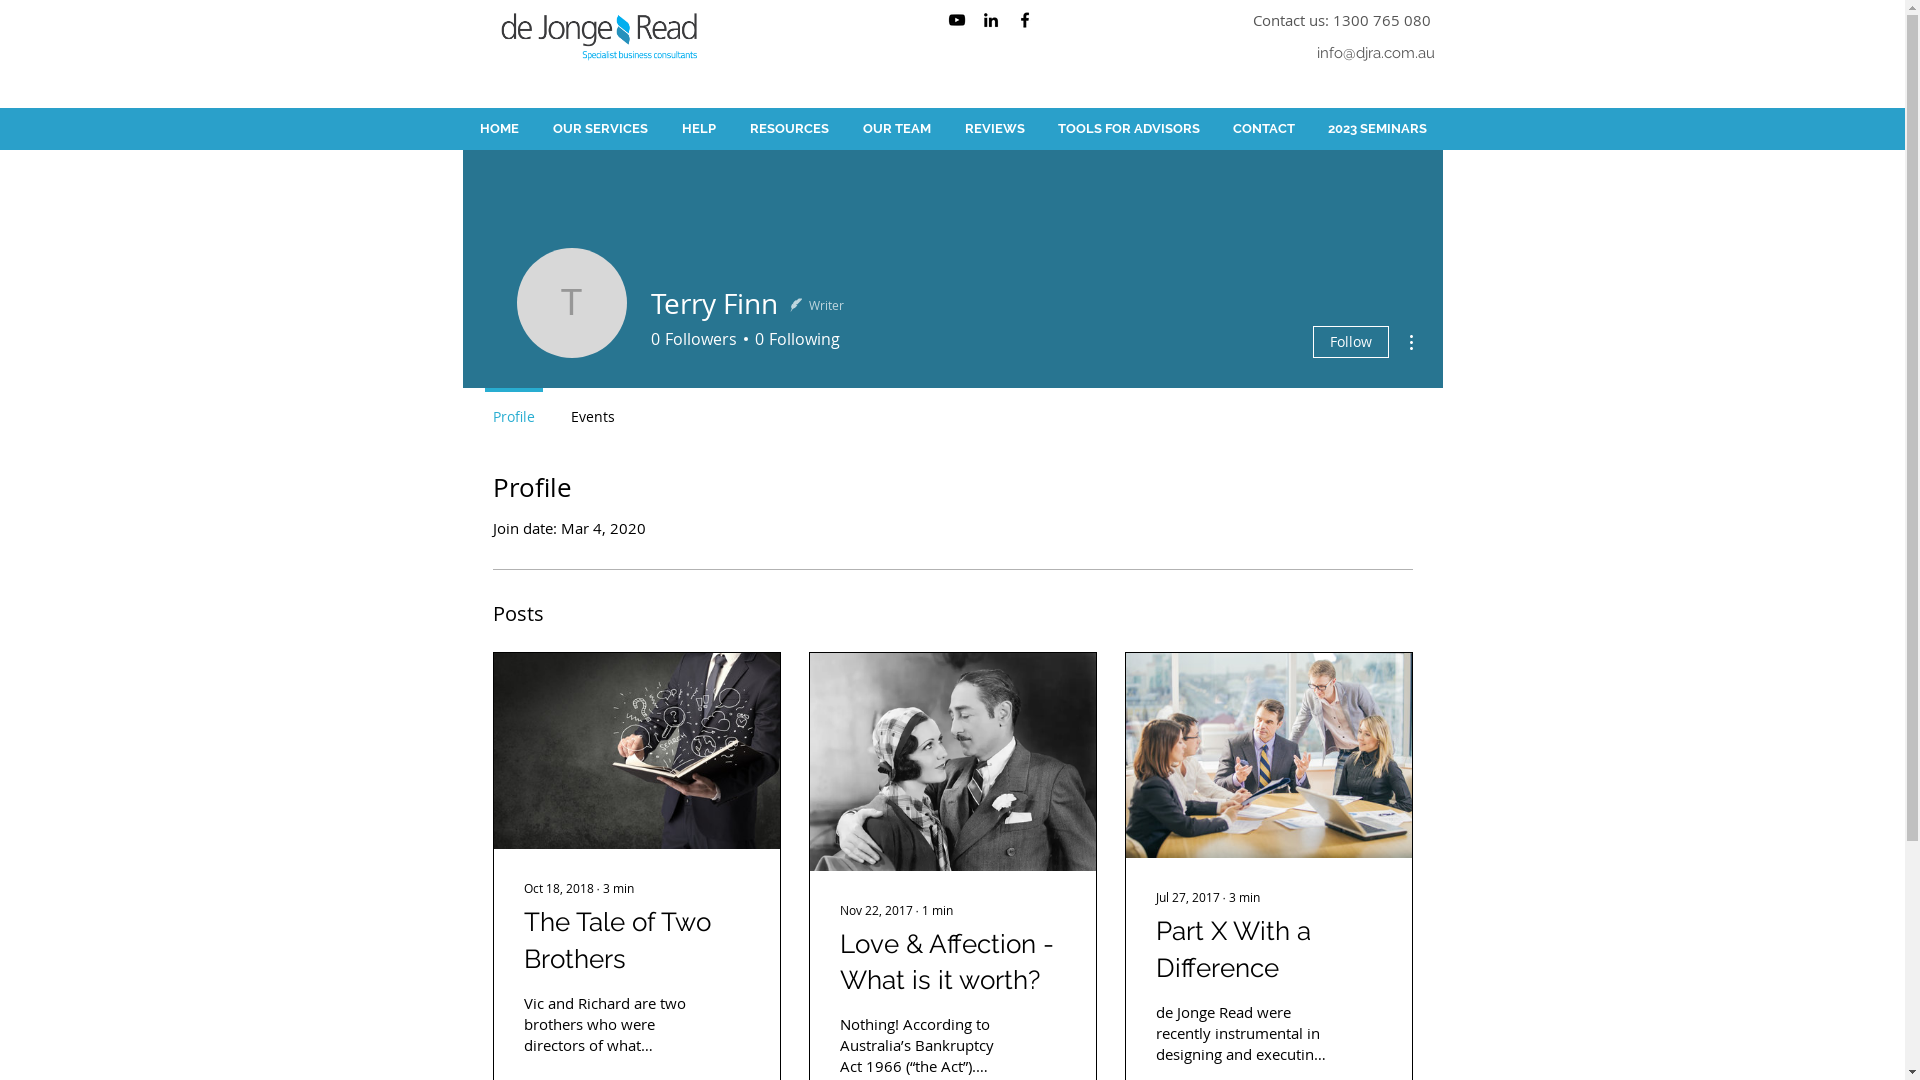 This screenshot has width=1920, height=1080. Describe the element at coordinates (794, 339) in the screenshot. I see `0
Following` at that location.